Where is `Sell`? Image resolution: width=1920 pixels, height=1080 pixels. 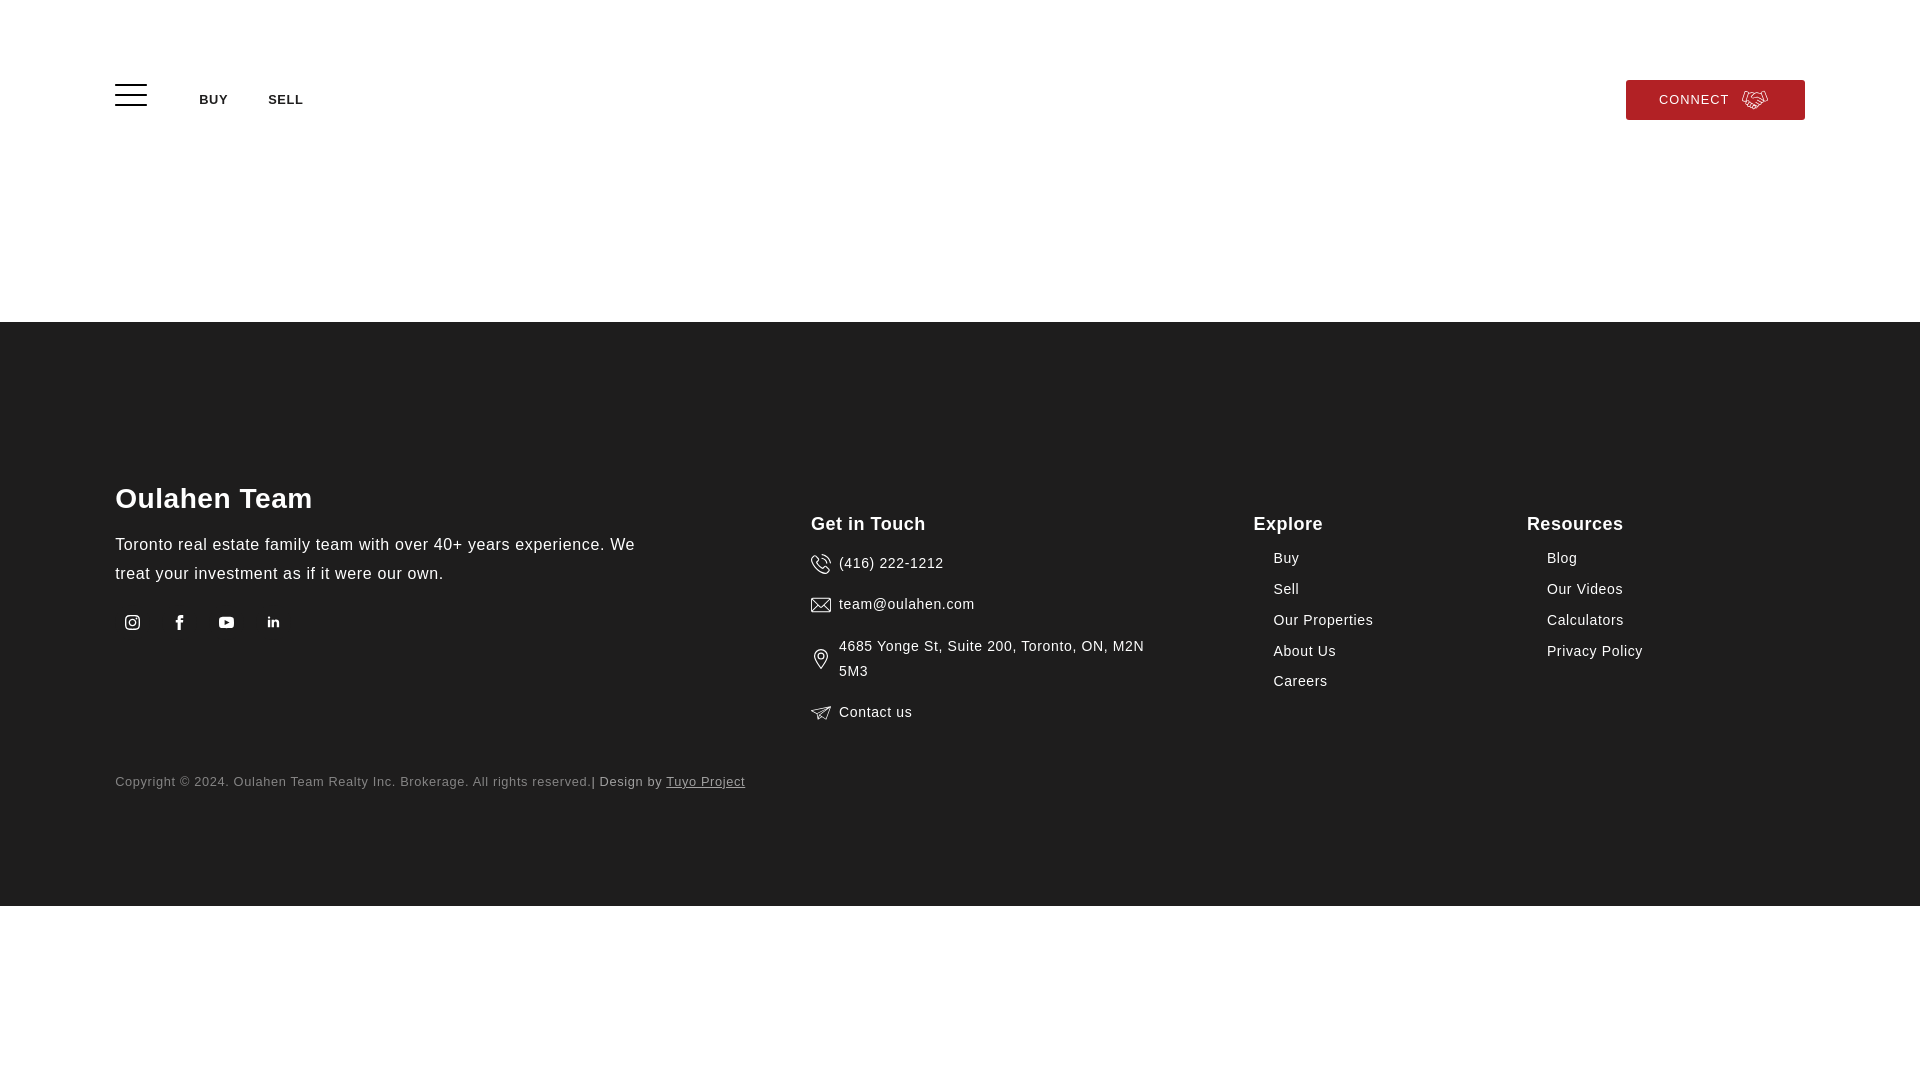
Sell is located at coordinates (1349, 598).